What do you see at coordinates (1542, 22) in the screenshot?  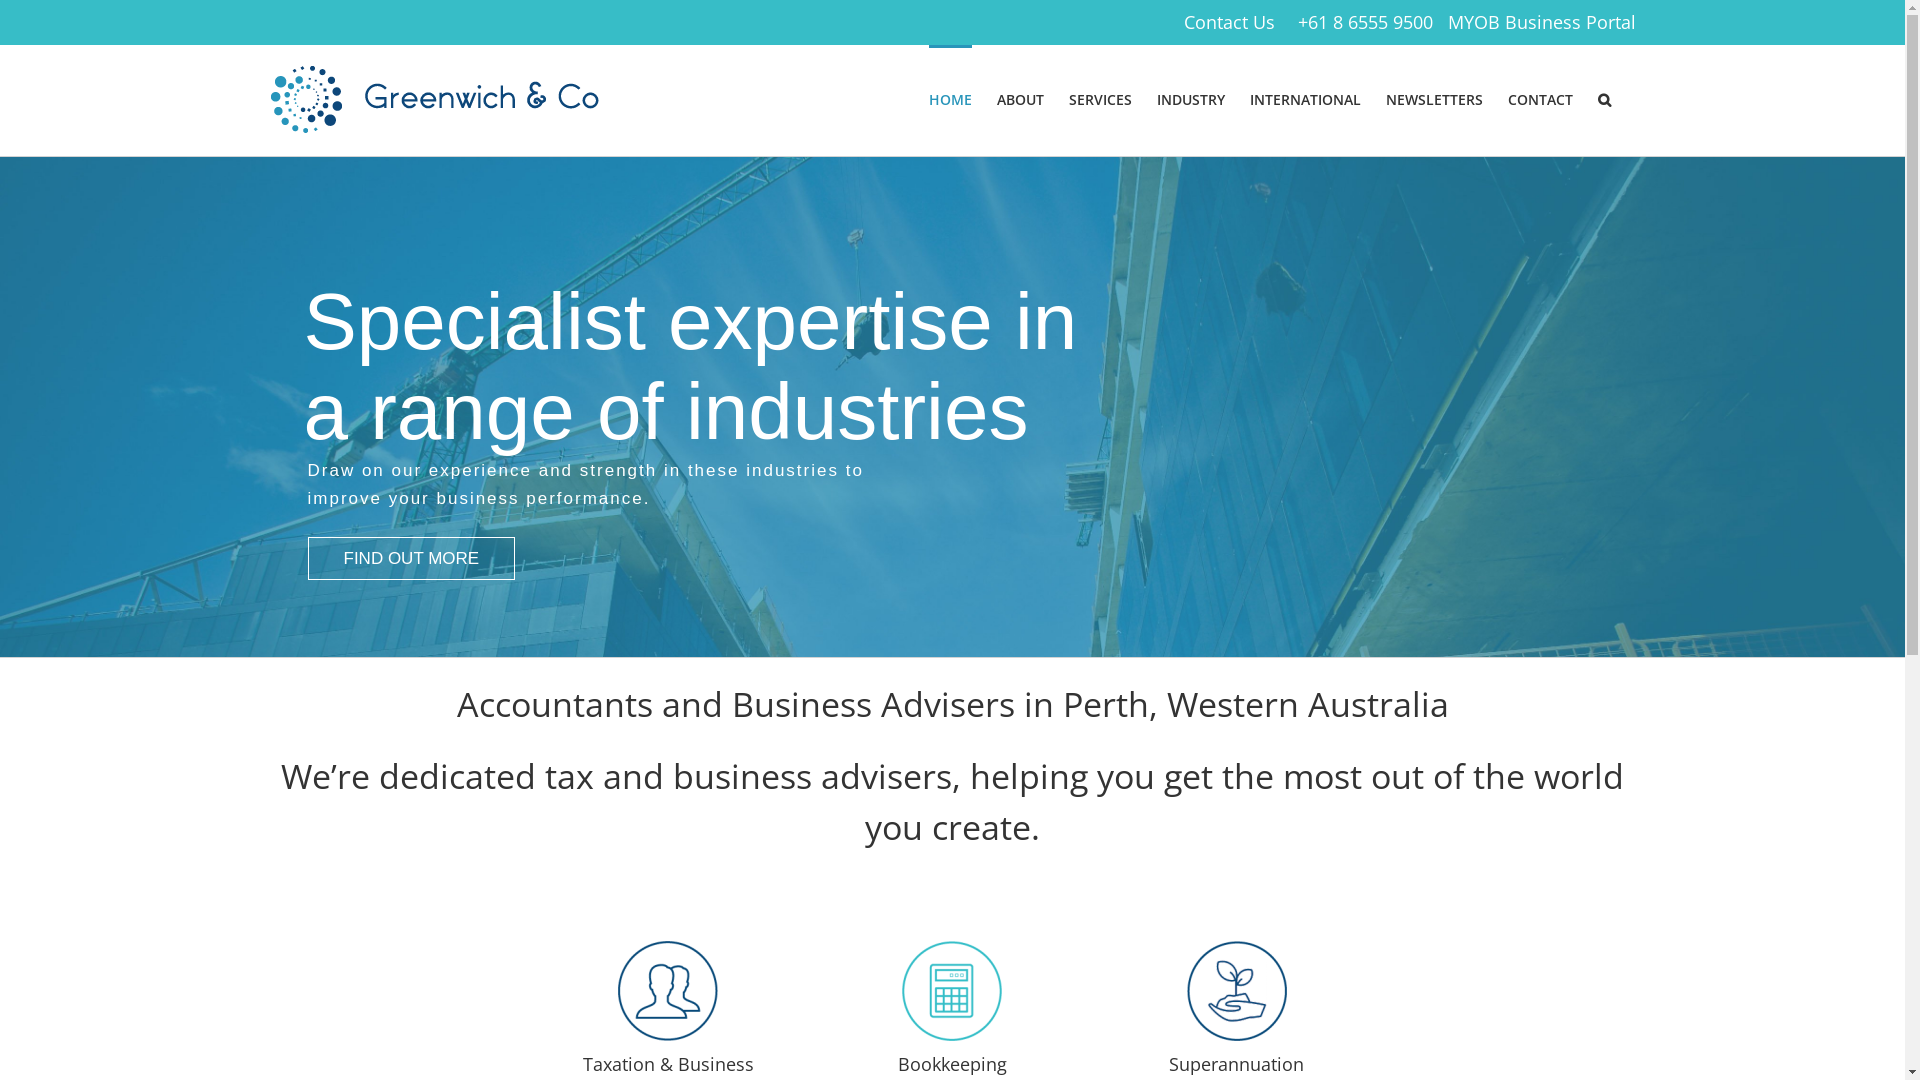 I see `MYOB Business Portal` at bounding box center [1542, 22].